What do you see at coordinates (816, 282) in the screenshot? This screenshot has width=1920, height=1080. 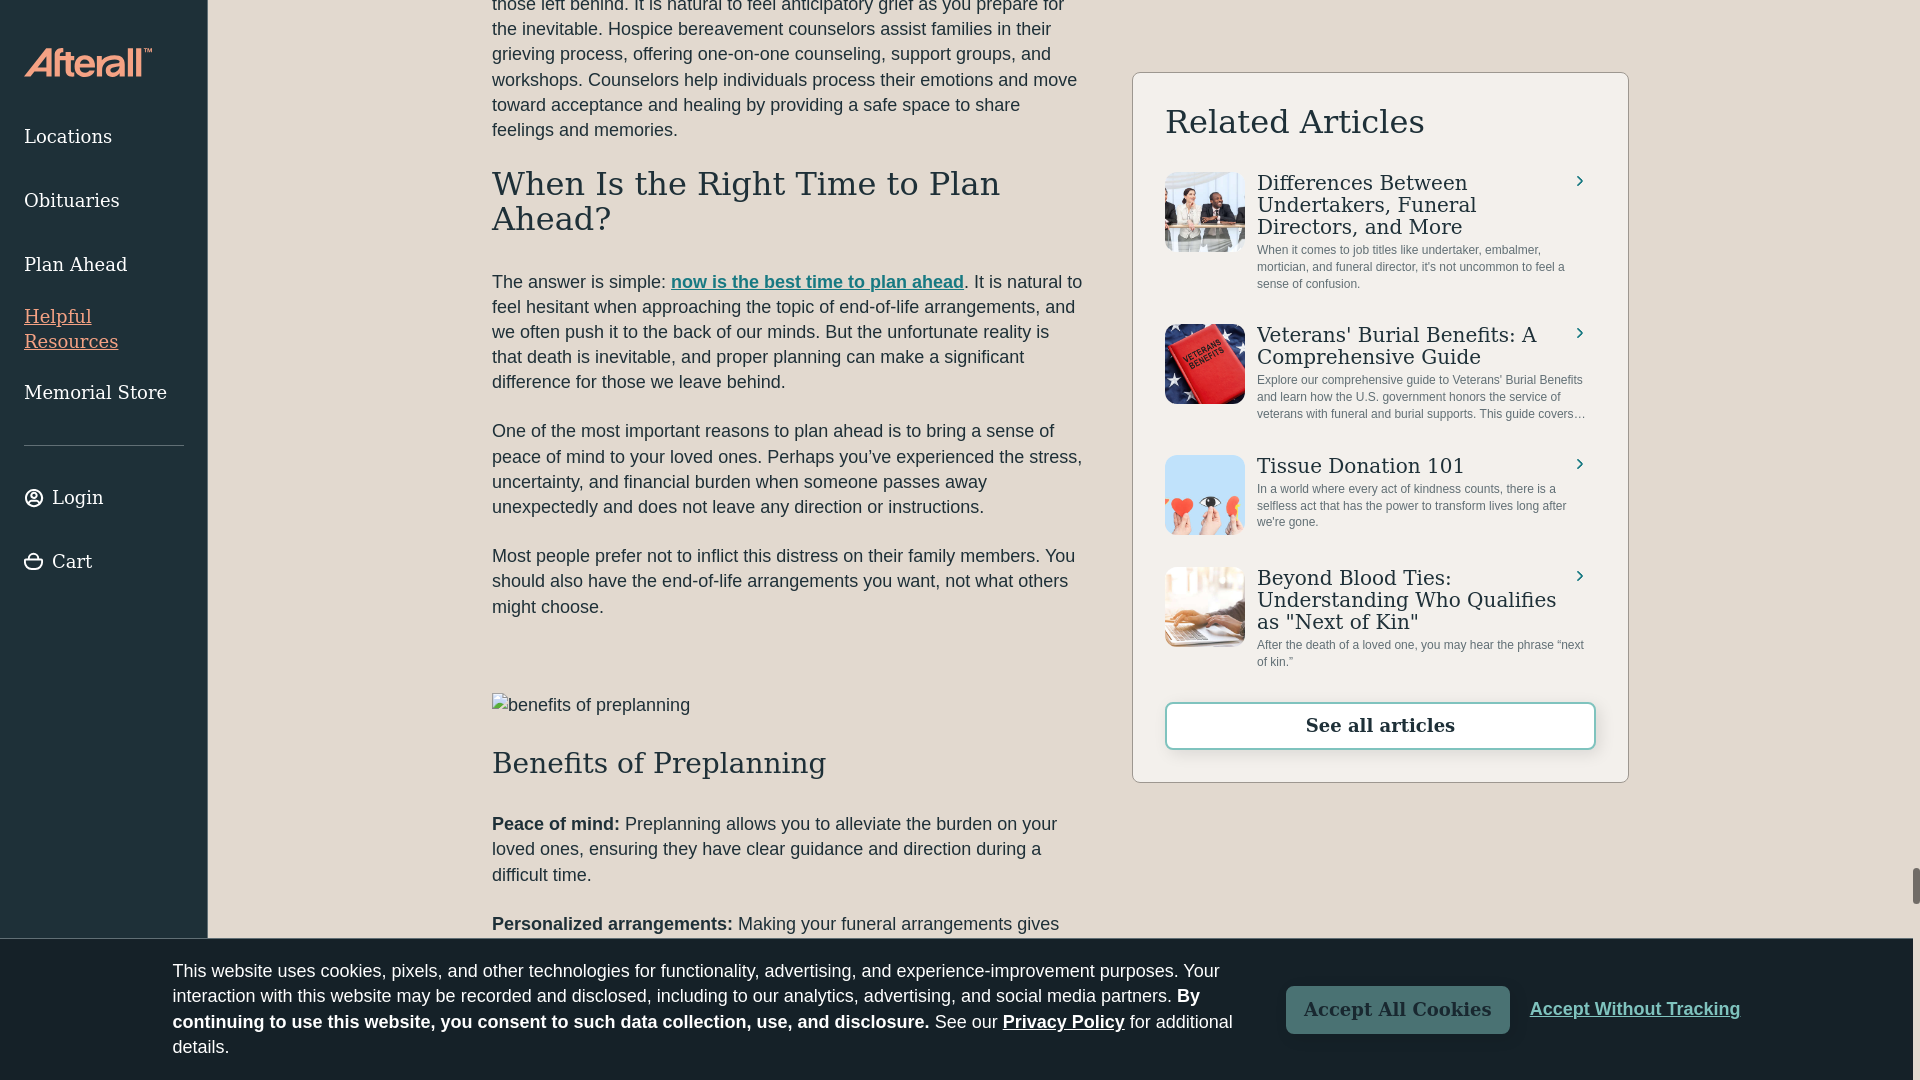 I see `now is the best time to plan ahead` at bounding box center [816, 282].